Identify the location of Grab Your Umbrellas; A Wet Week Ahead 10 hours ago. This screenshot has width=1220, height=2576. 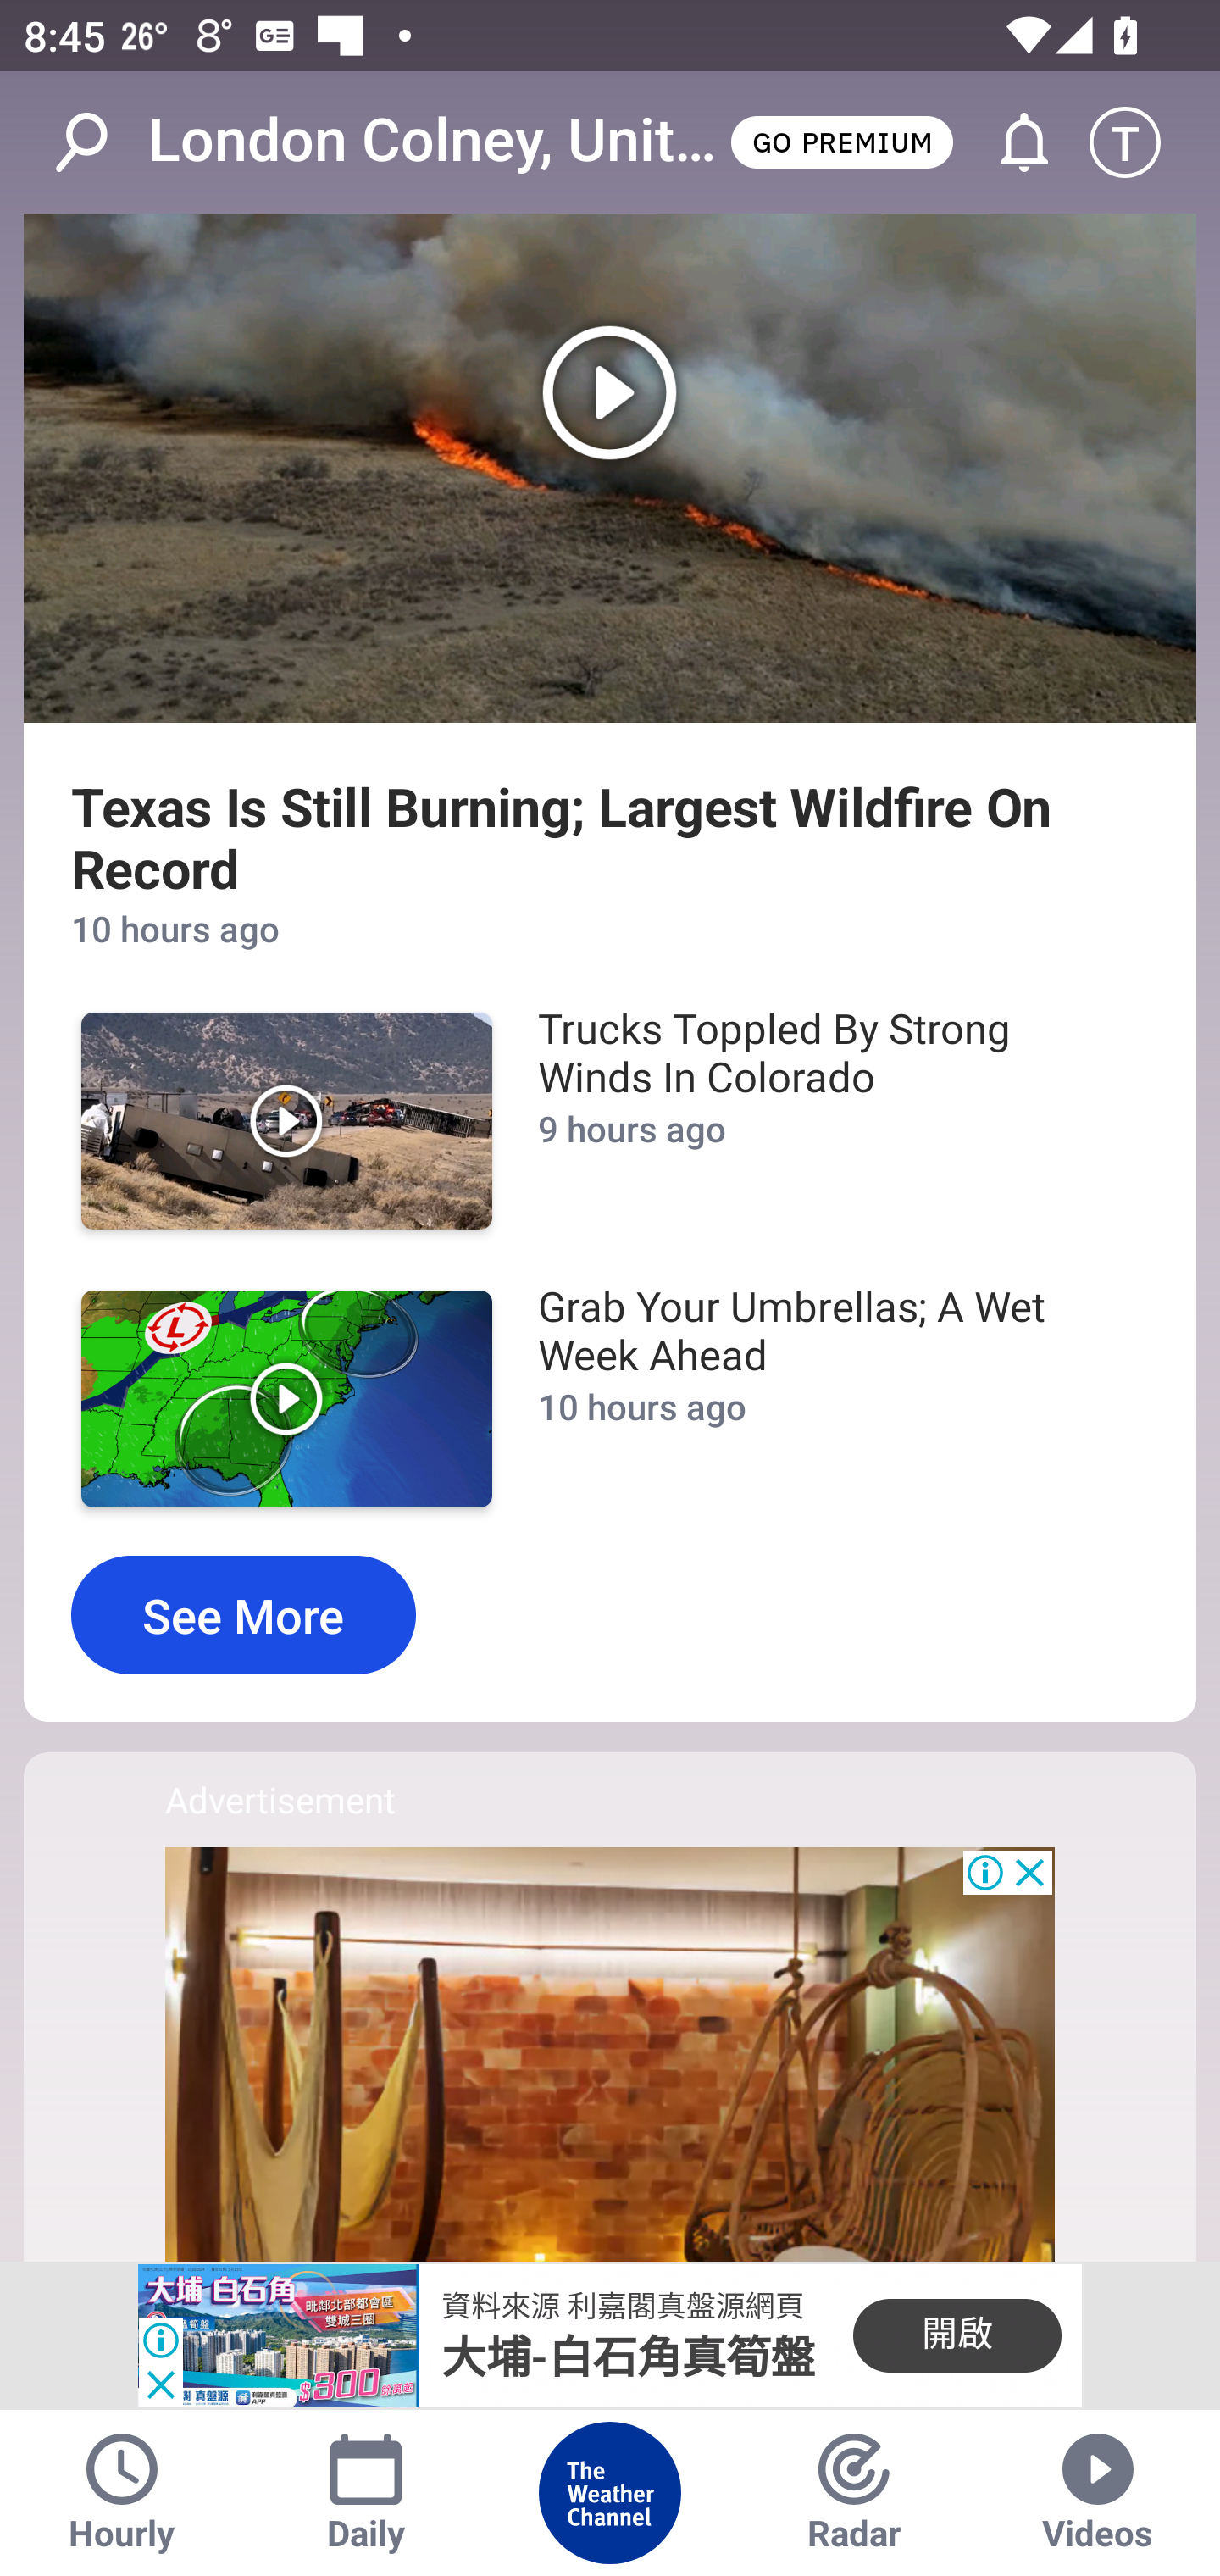
(825, 1398).